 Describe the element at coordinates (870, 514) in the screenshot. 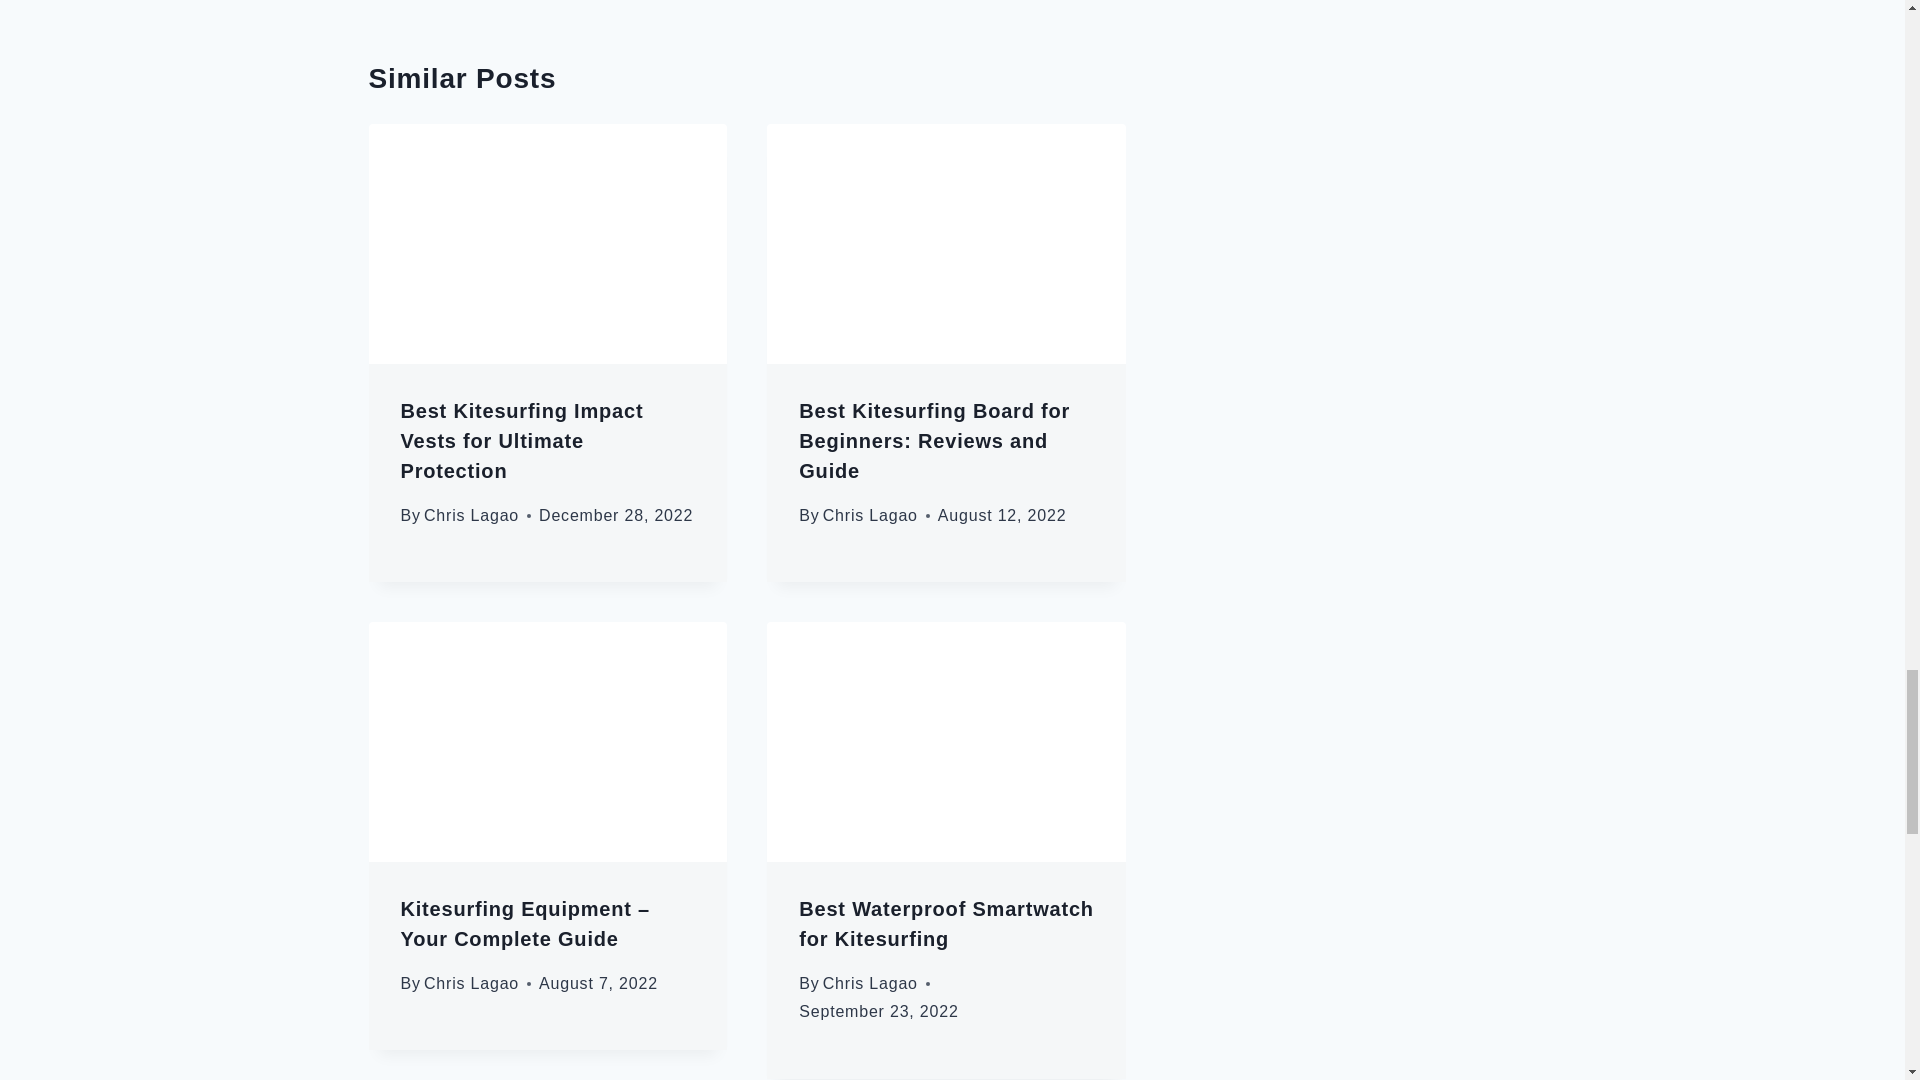

I see `Chris Lagao` at that location.